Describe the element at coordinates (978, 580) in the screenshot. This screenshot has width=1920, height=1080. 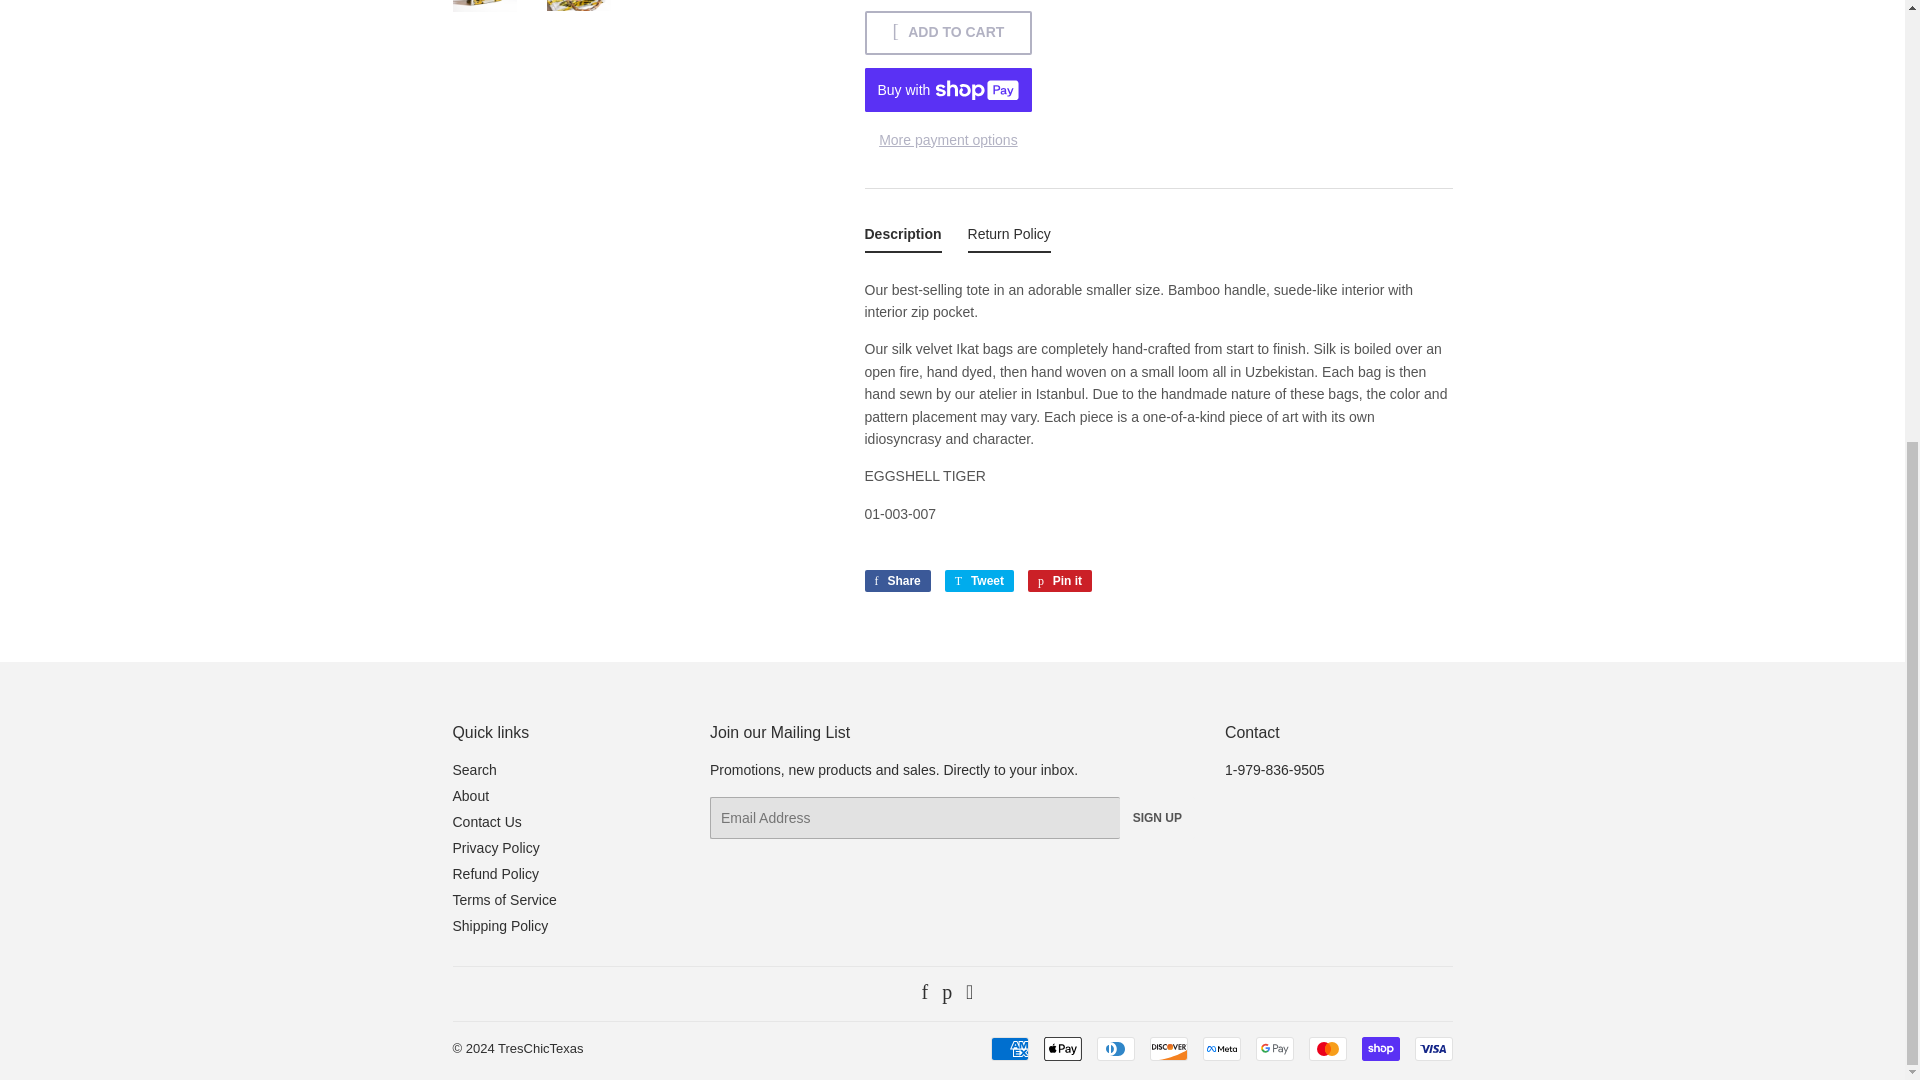
I see `Tweet on Twitter` at that location.